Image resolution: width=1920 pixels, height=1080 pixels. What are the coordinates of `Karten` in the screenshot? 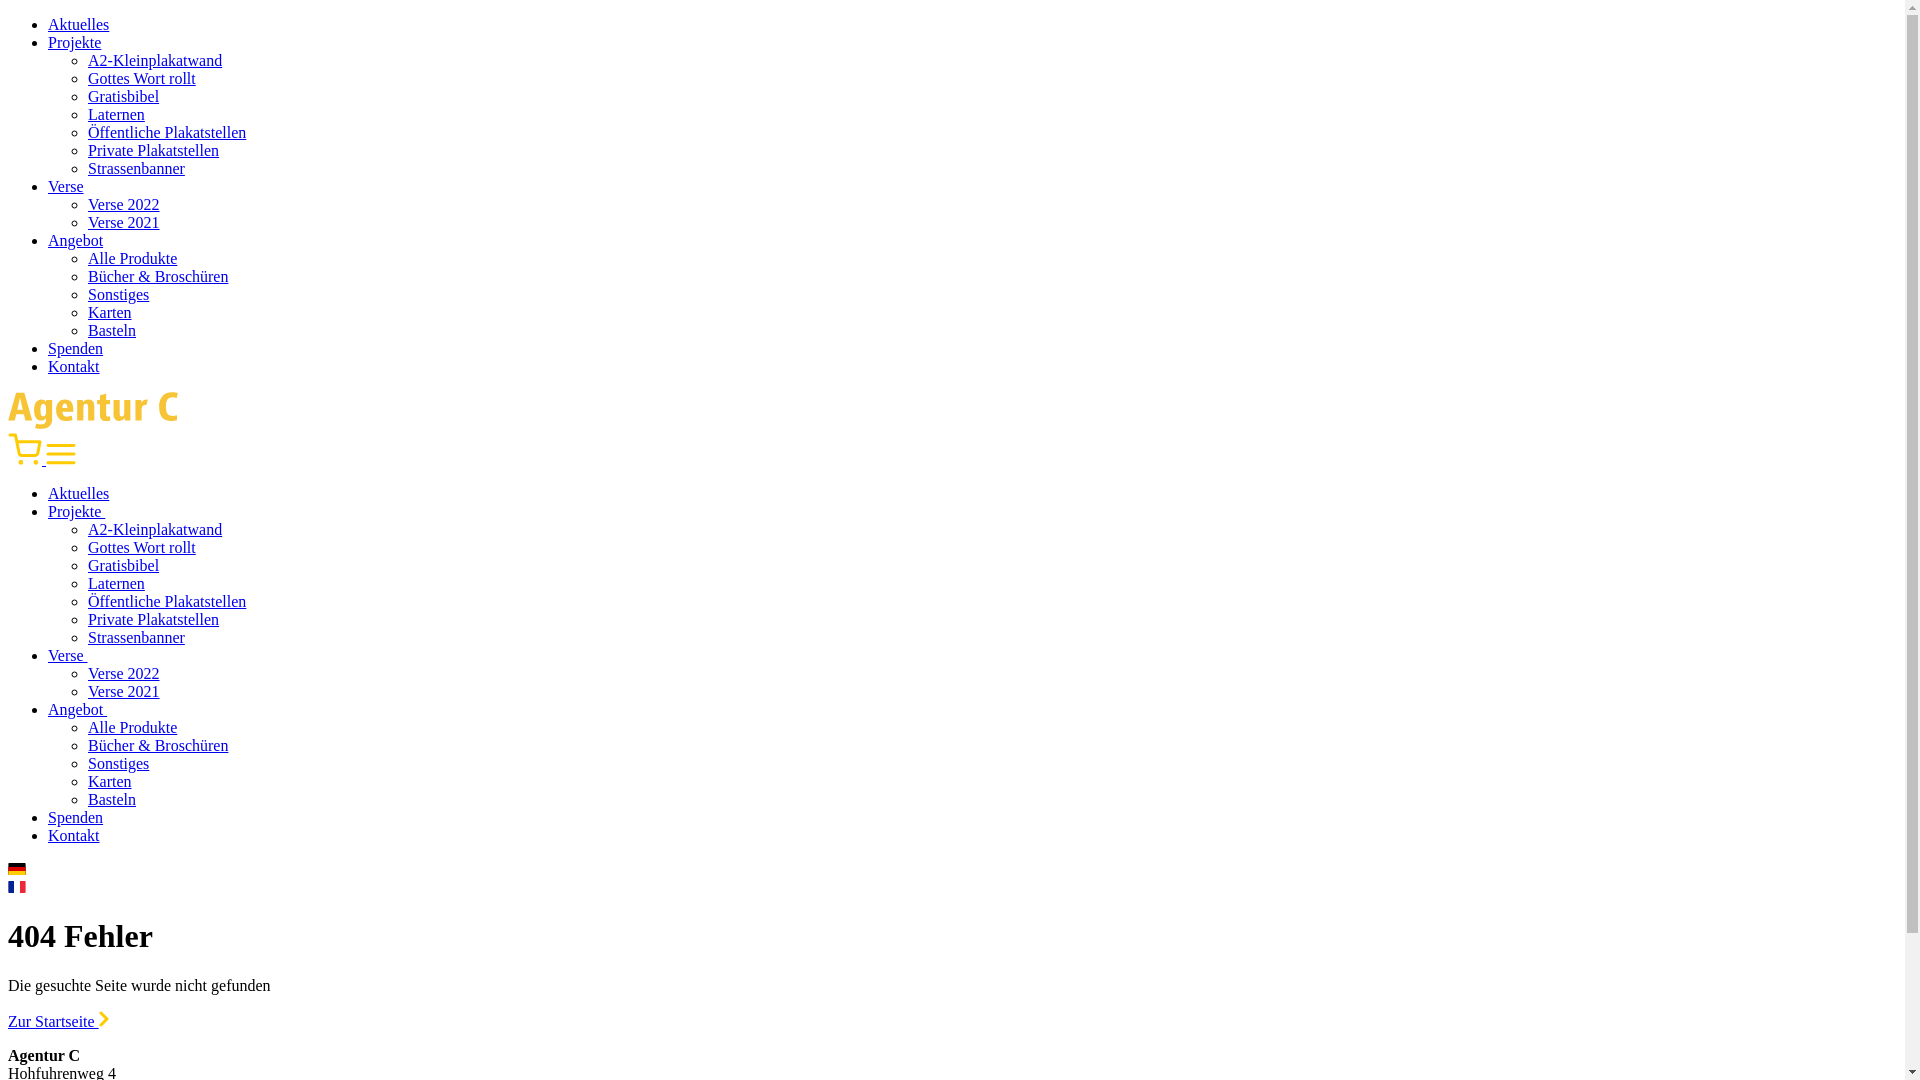 It's located at (110, 782).